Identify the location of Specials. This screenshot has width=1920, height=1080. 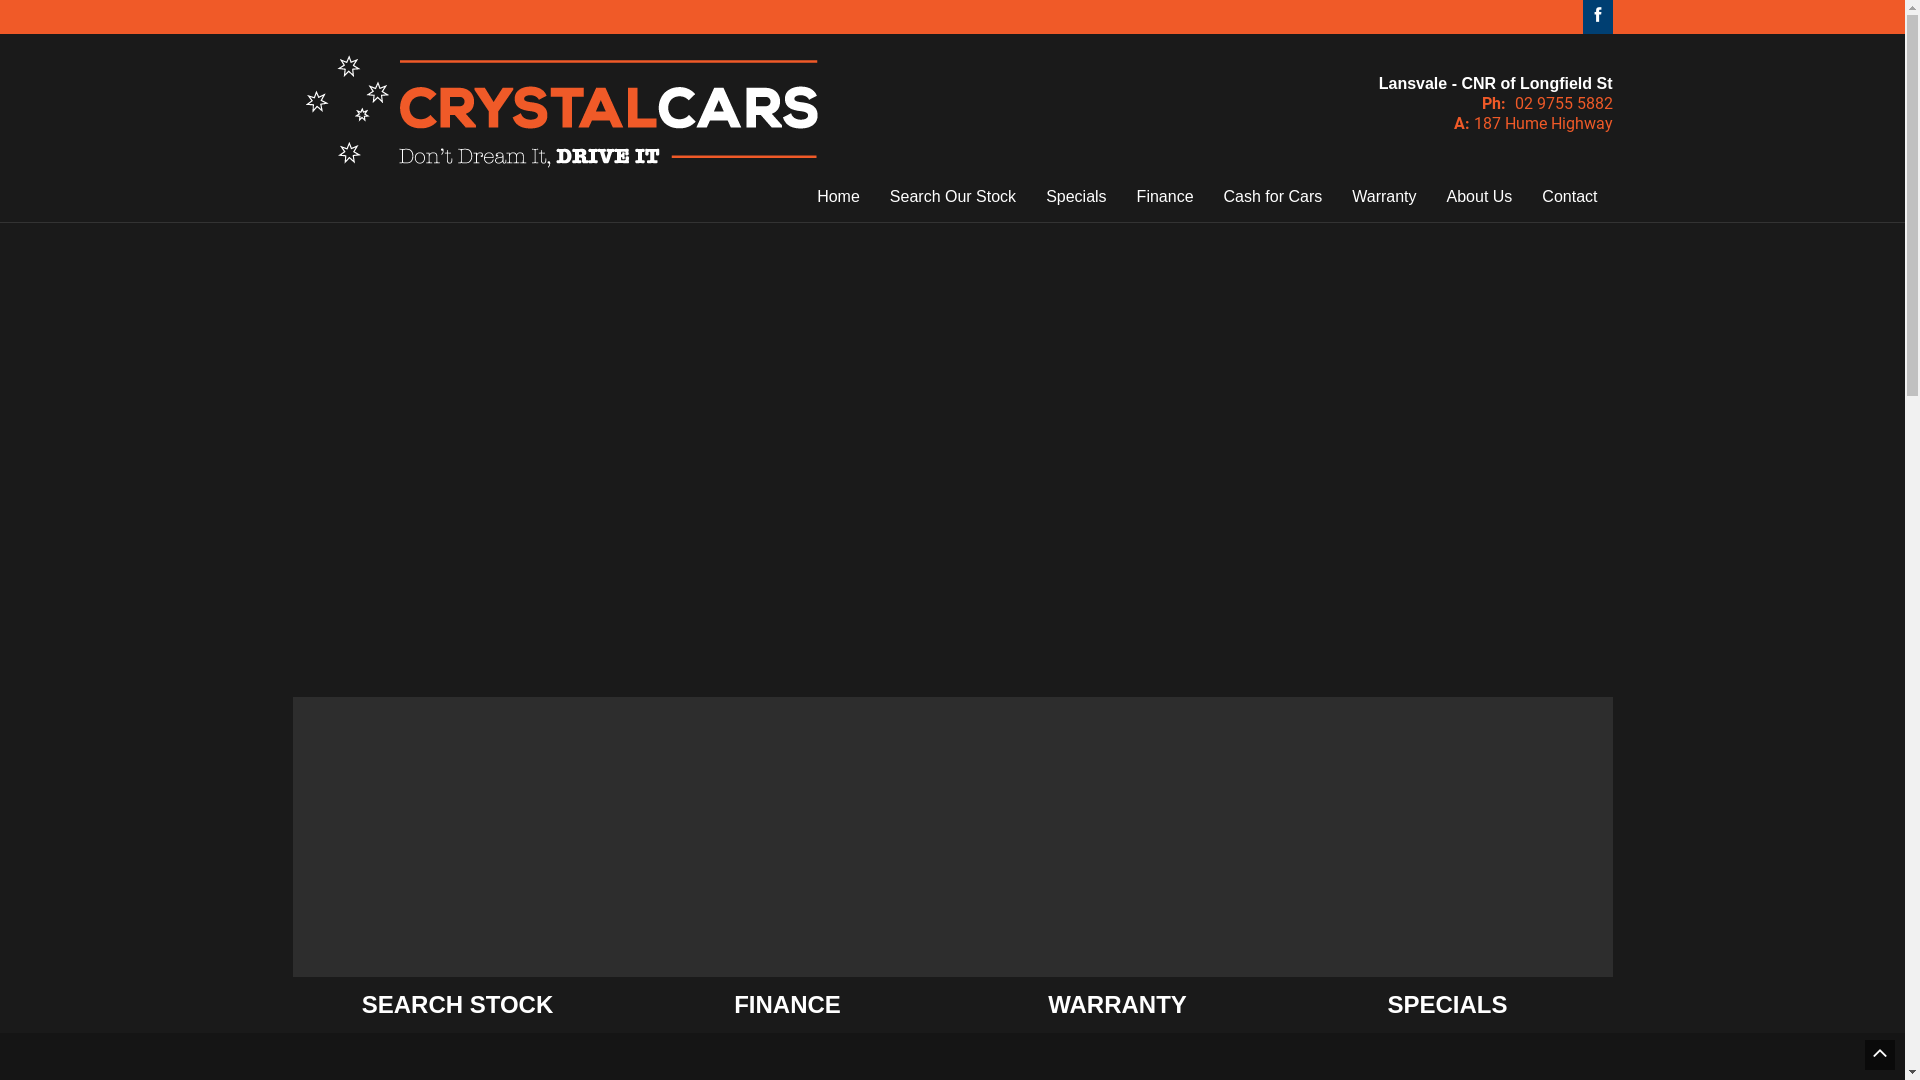
(1076, 197).